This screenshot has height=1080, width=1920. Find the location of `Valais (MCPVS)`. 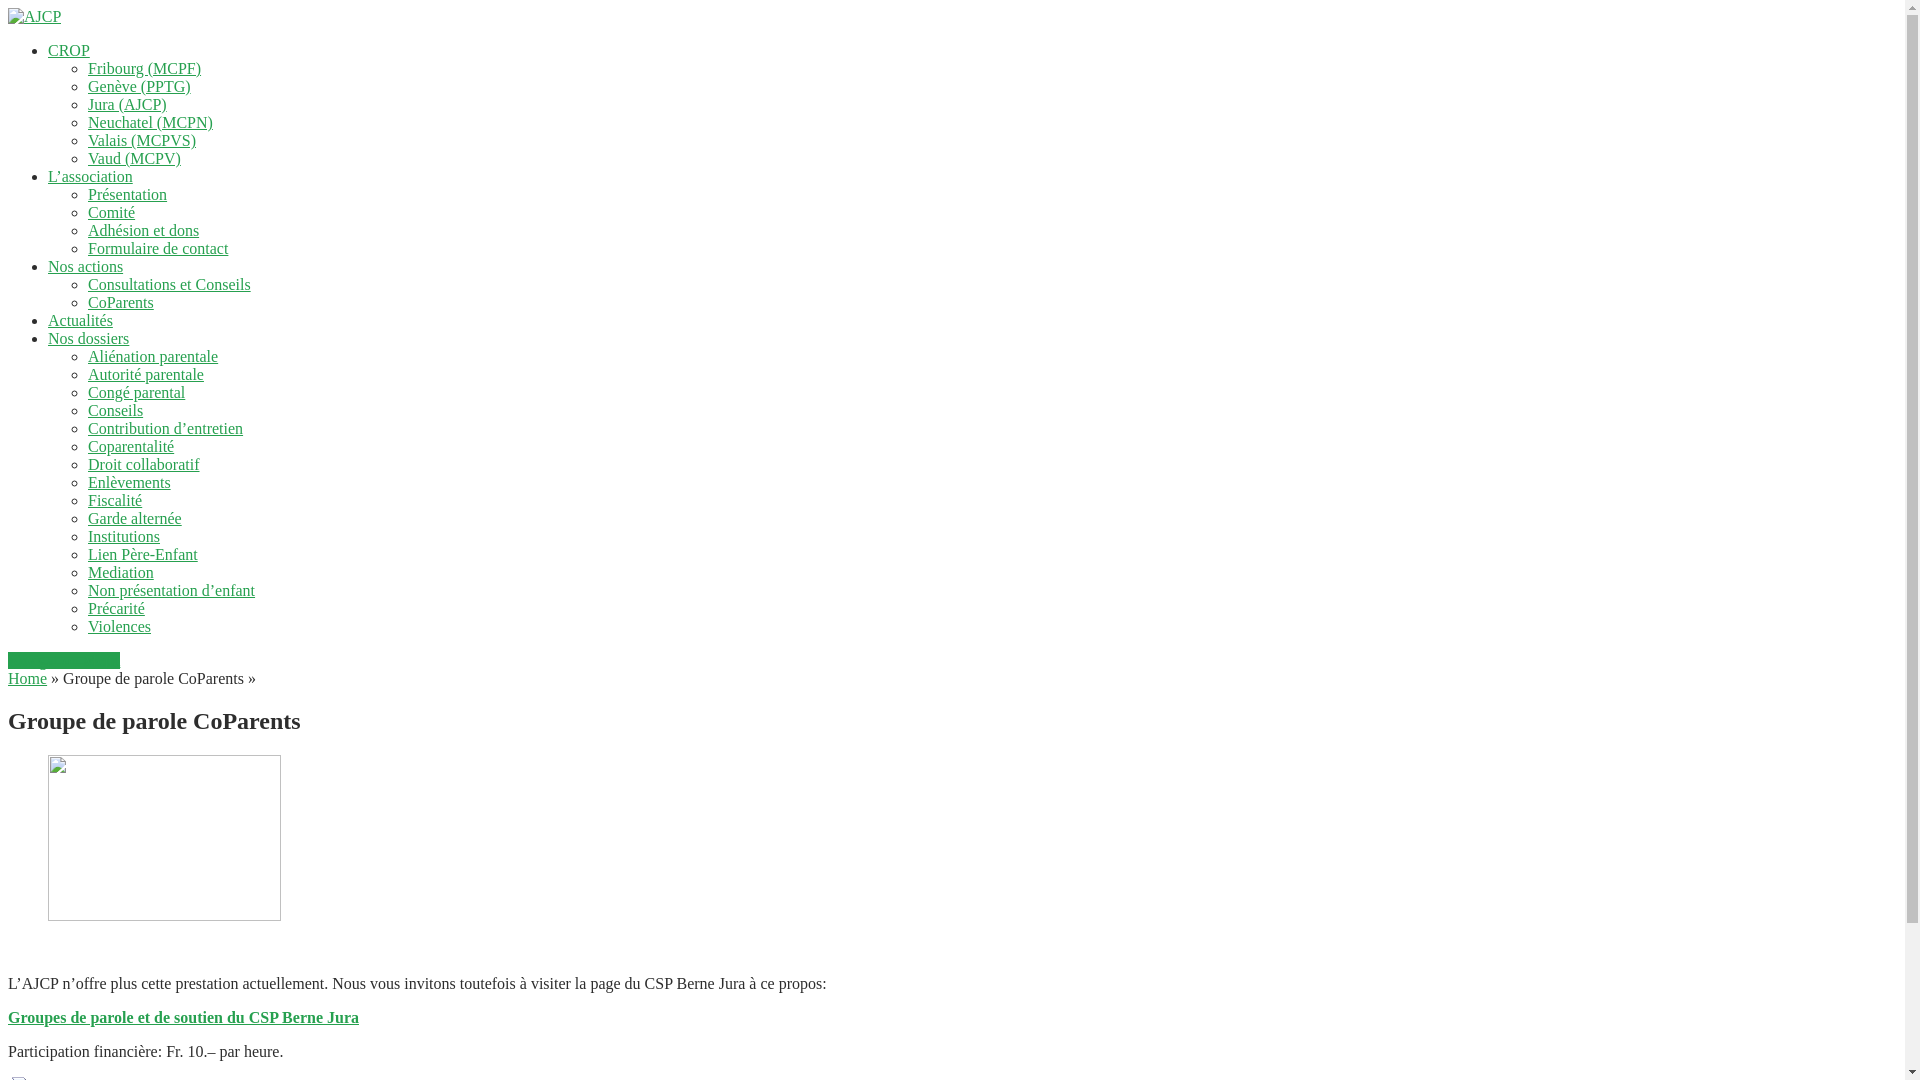

Valais (MCPVS) is located at coordinates (142, 140).